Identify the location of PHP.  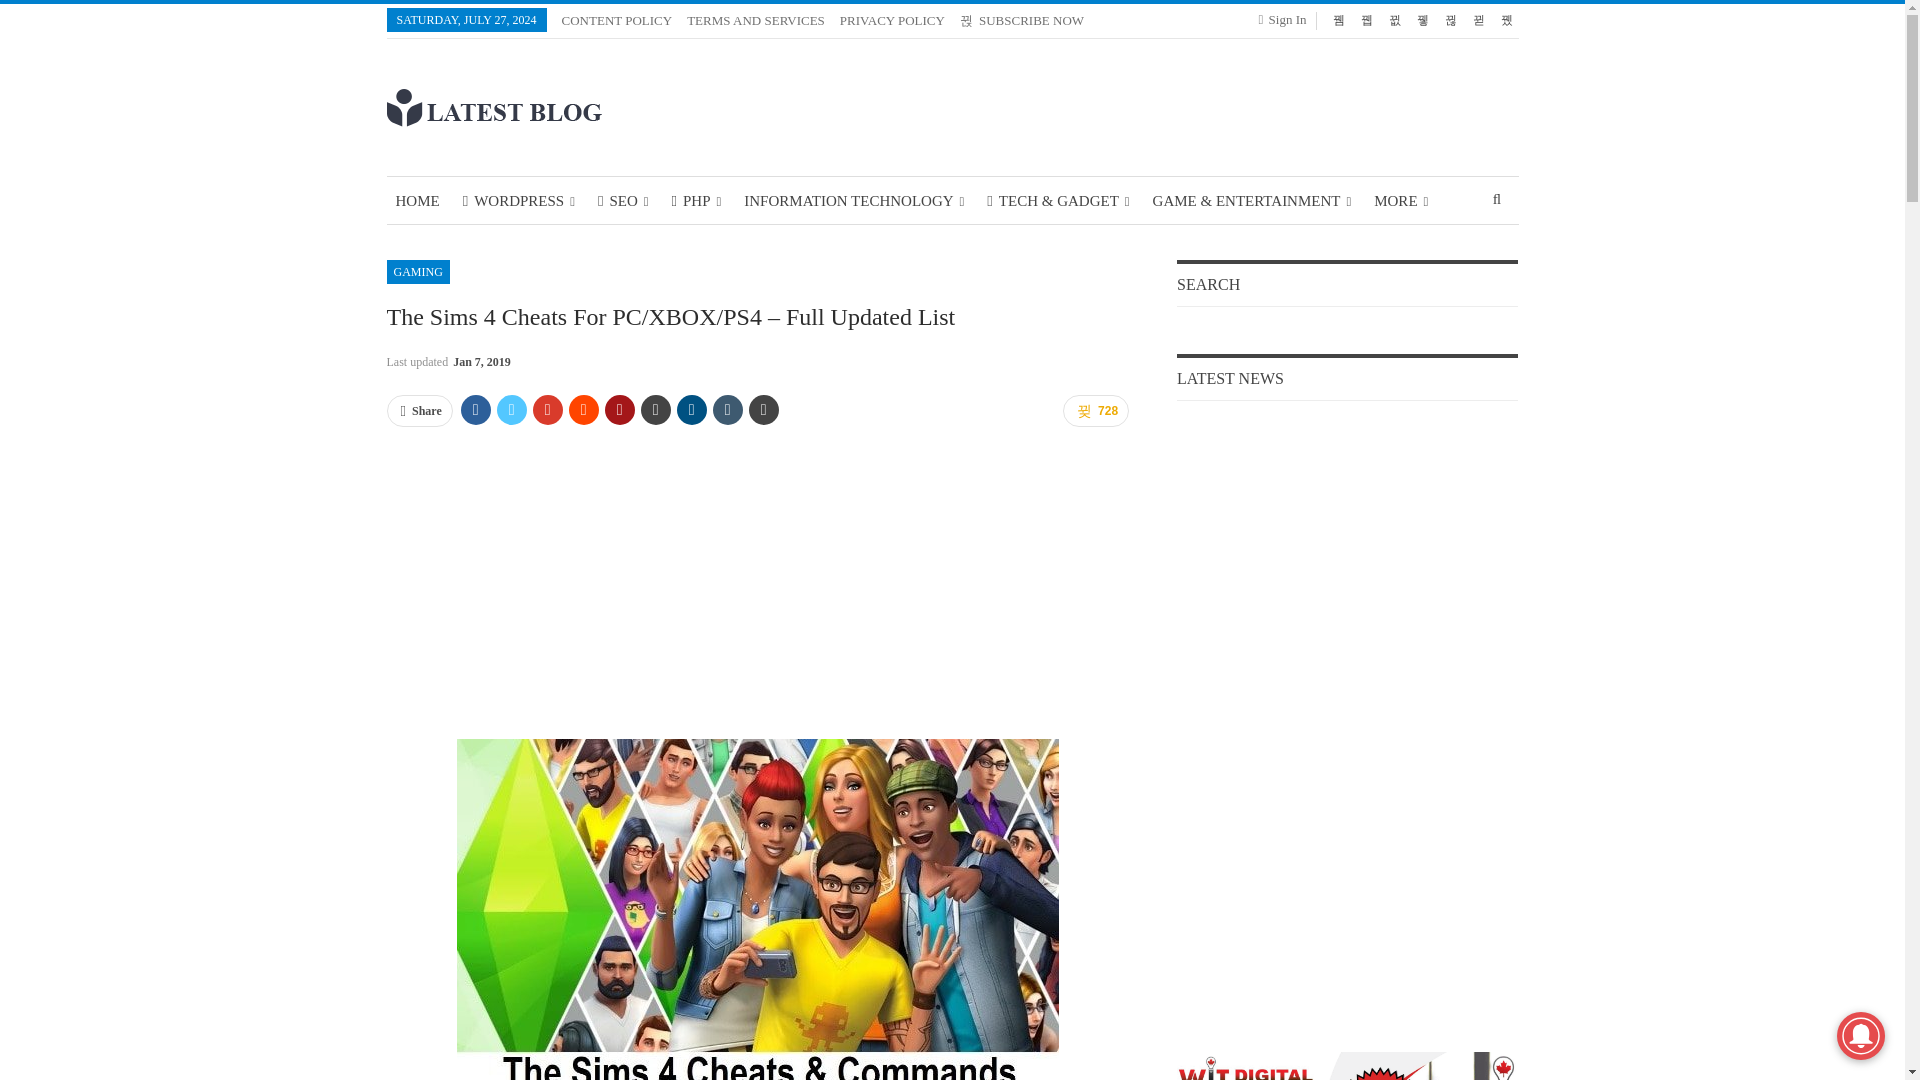
(696, 200).